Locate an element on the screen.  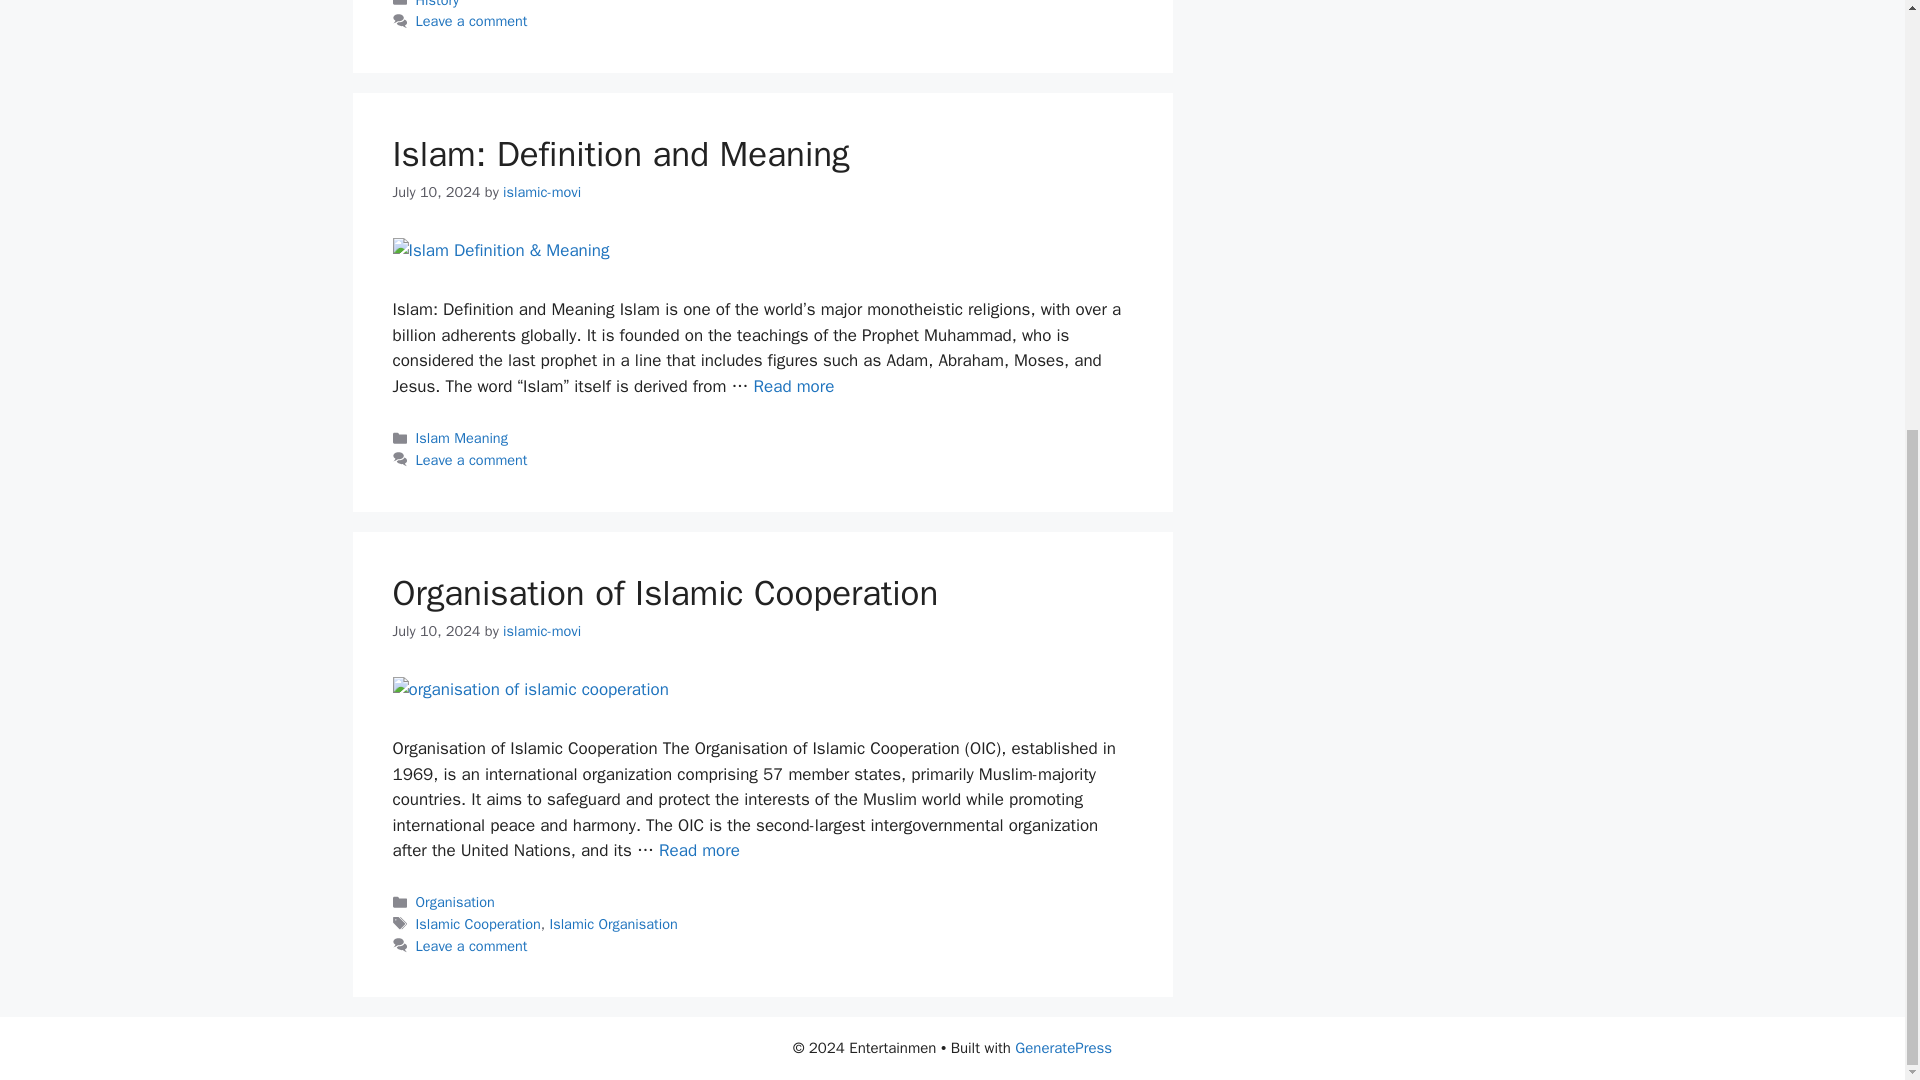
Organisation of Islamic Cooperation is located at coordinates (664, 592).